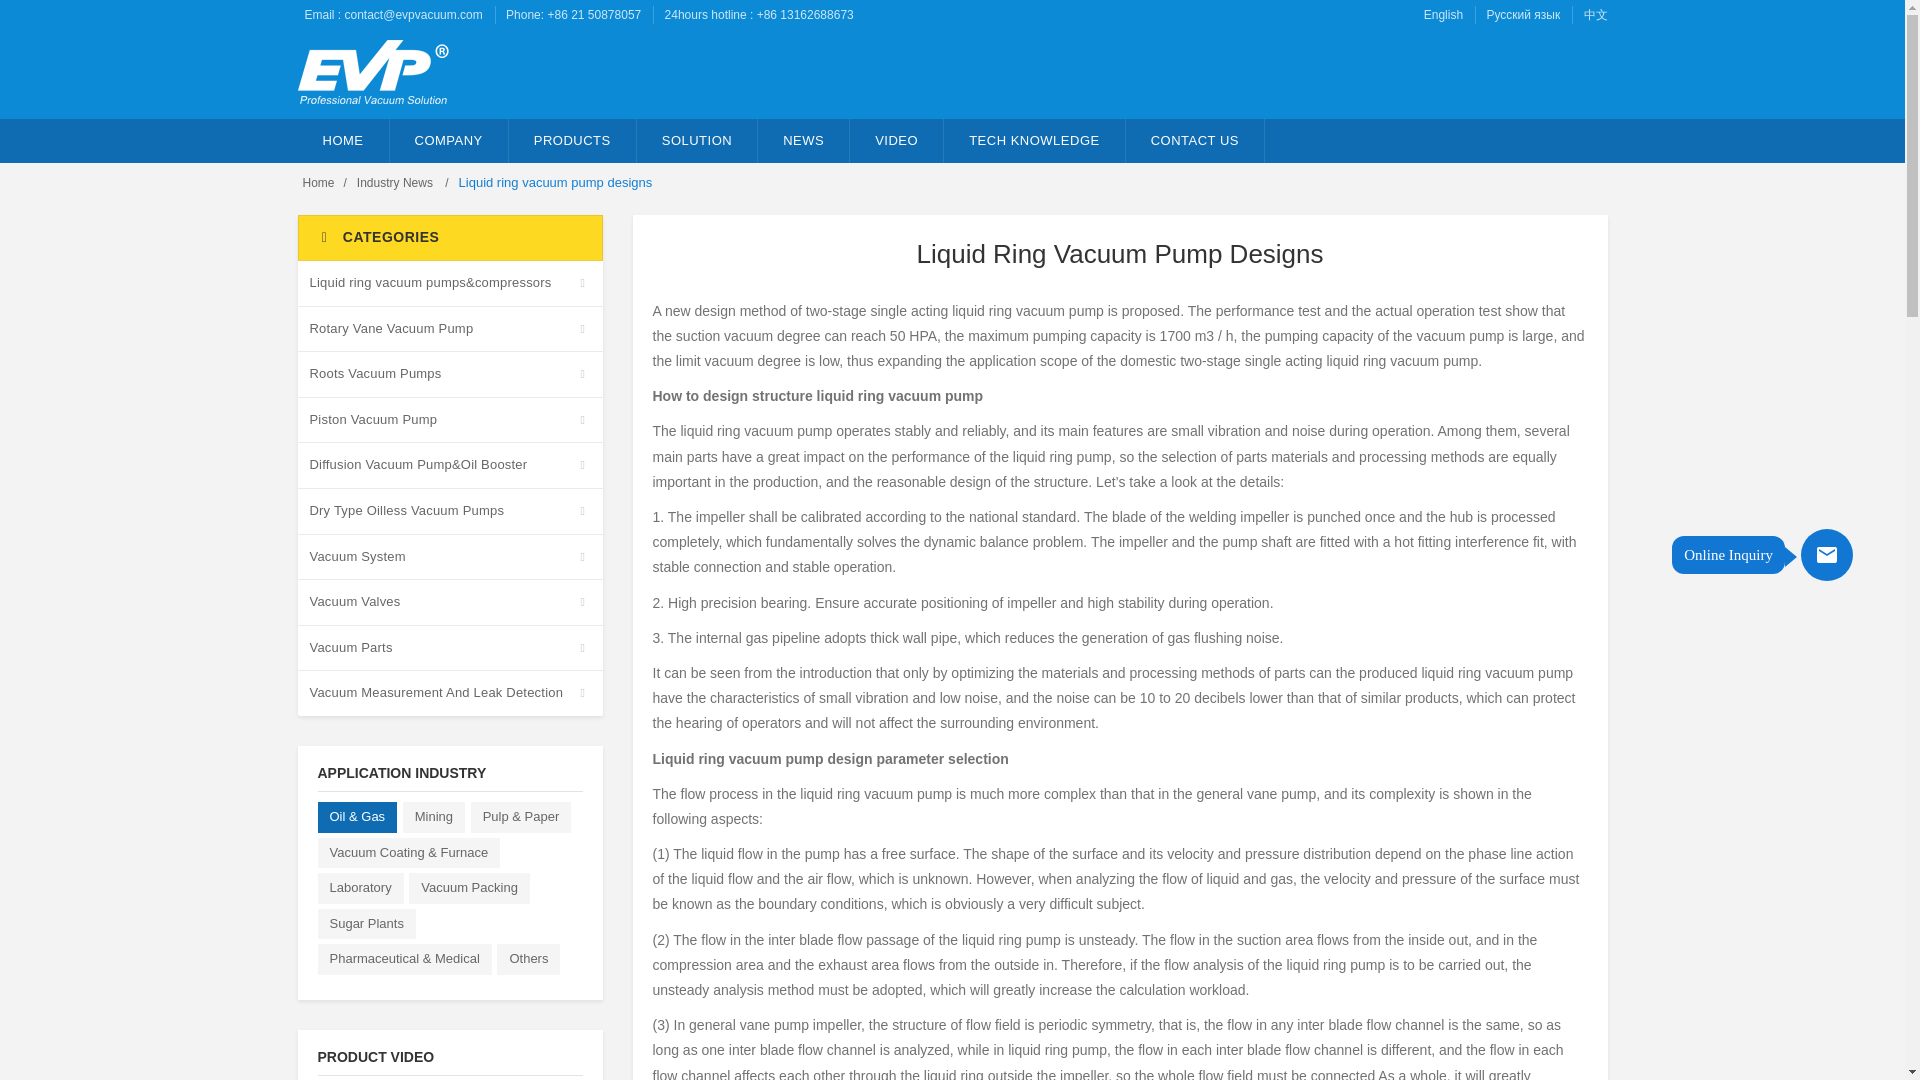  I want to click on PRODUCTS, so click(572, 140).